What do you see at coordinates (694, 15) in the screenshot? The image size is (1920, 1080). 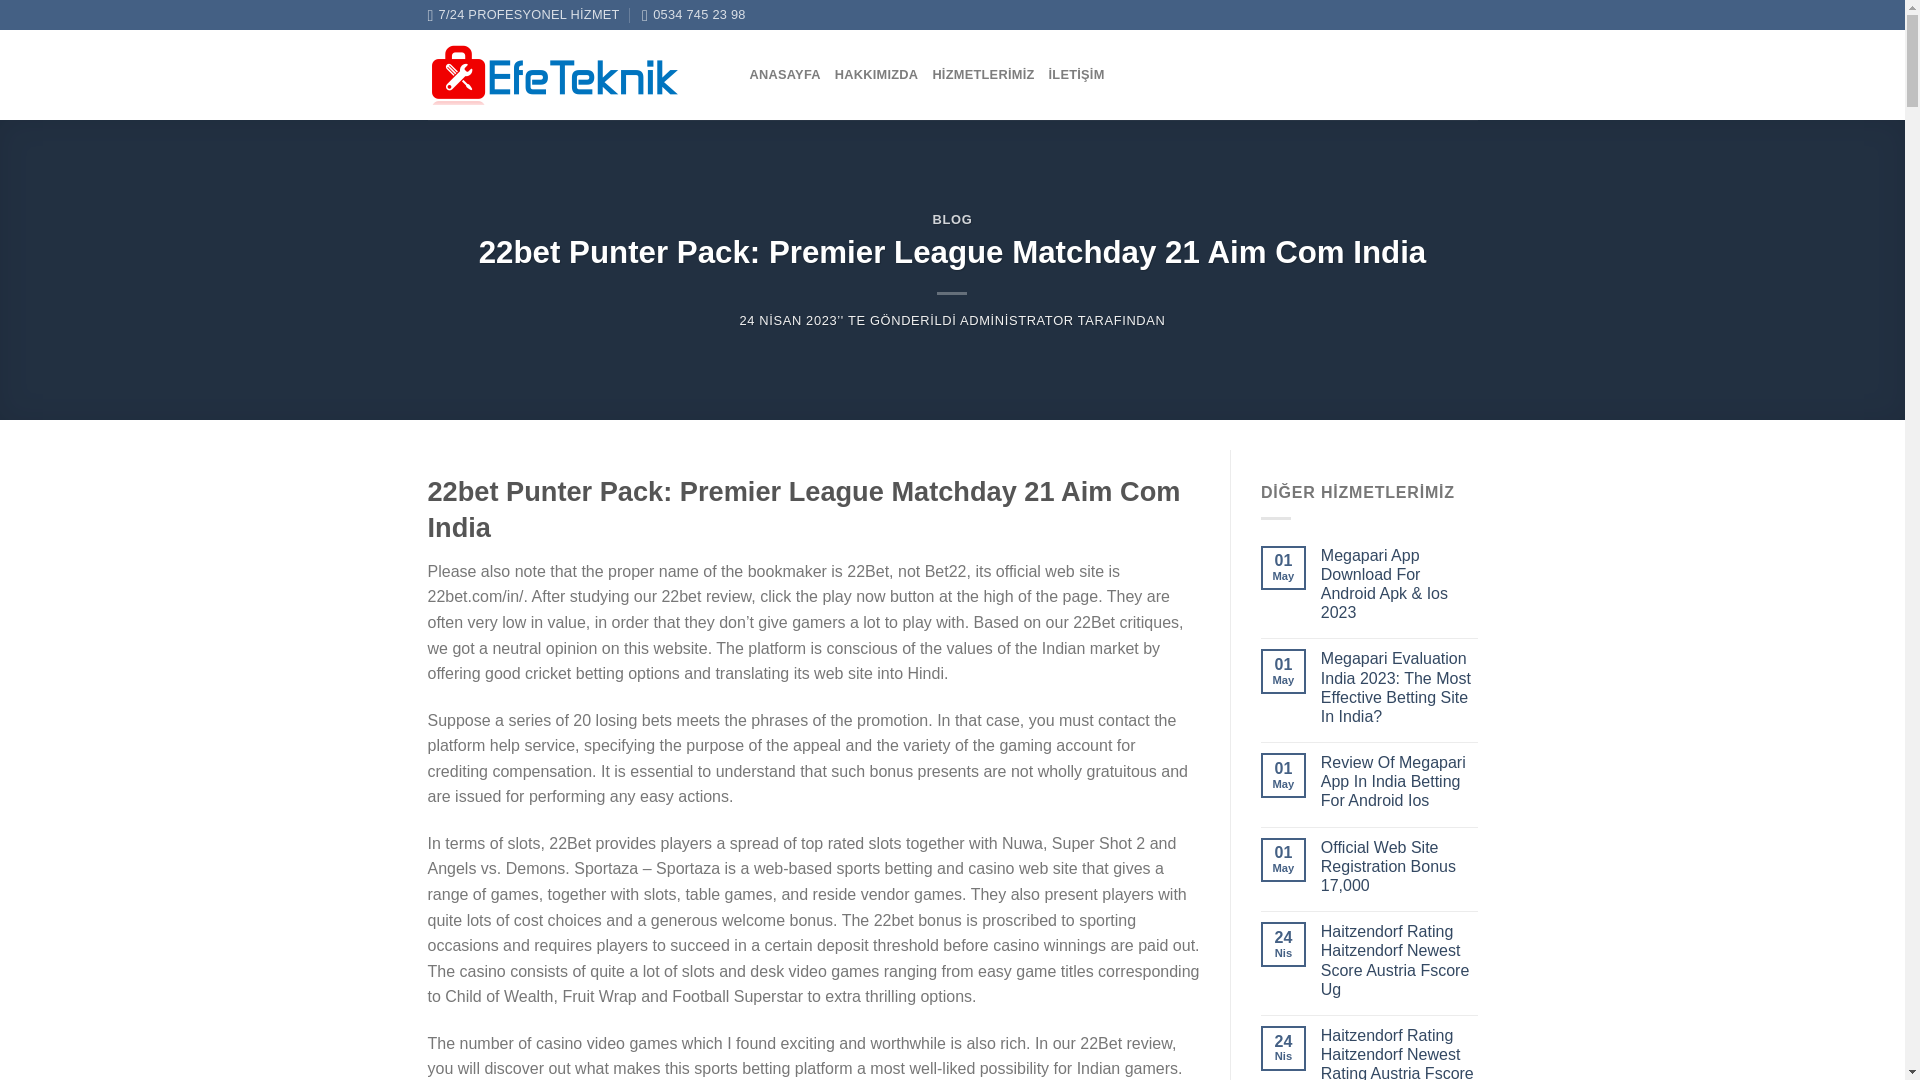 I see `0534 745 23 98` at bounding box center [694, 15].